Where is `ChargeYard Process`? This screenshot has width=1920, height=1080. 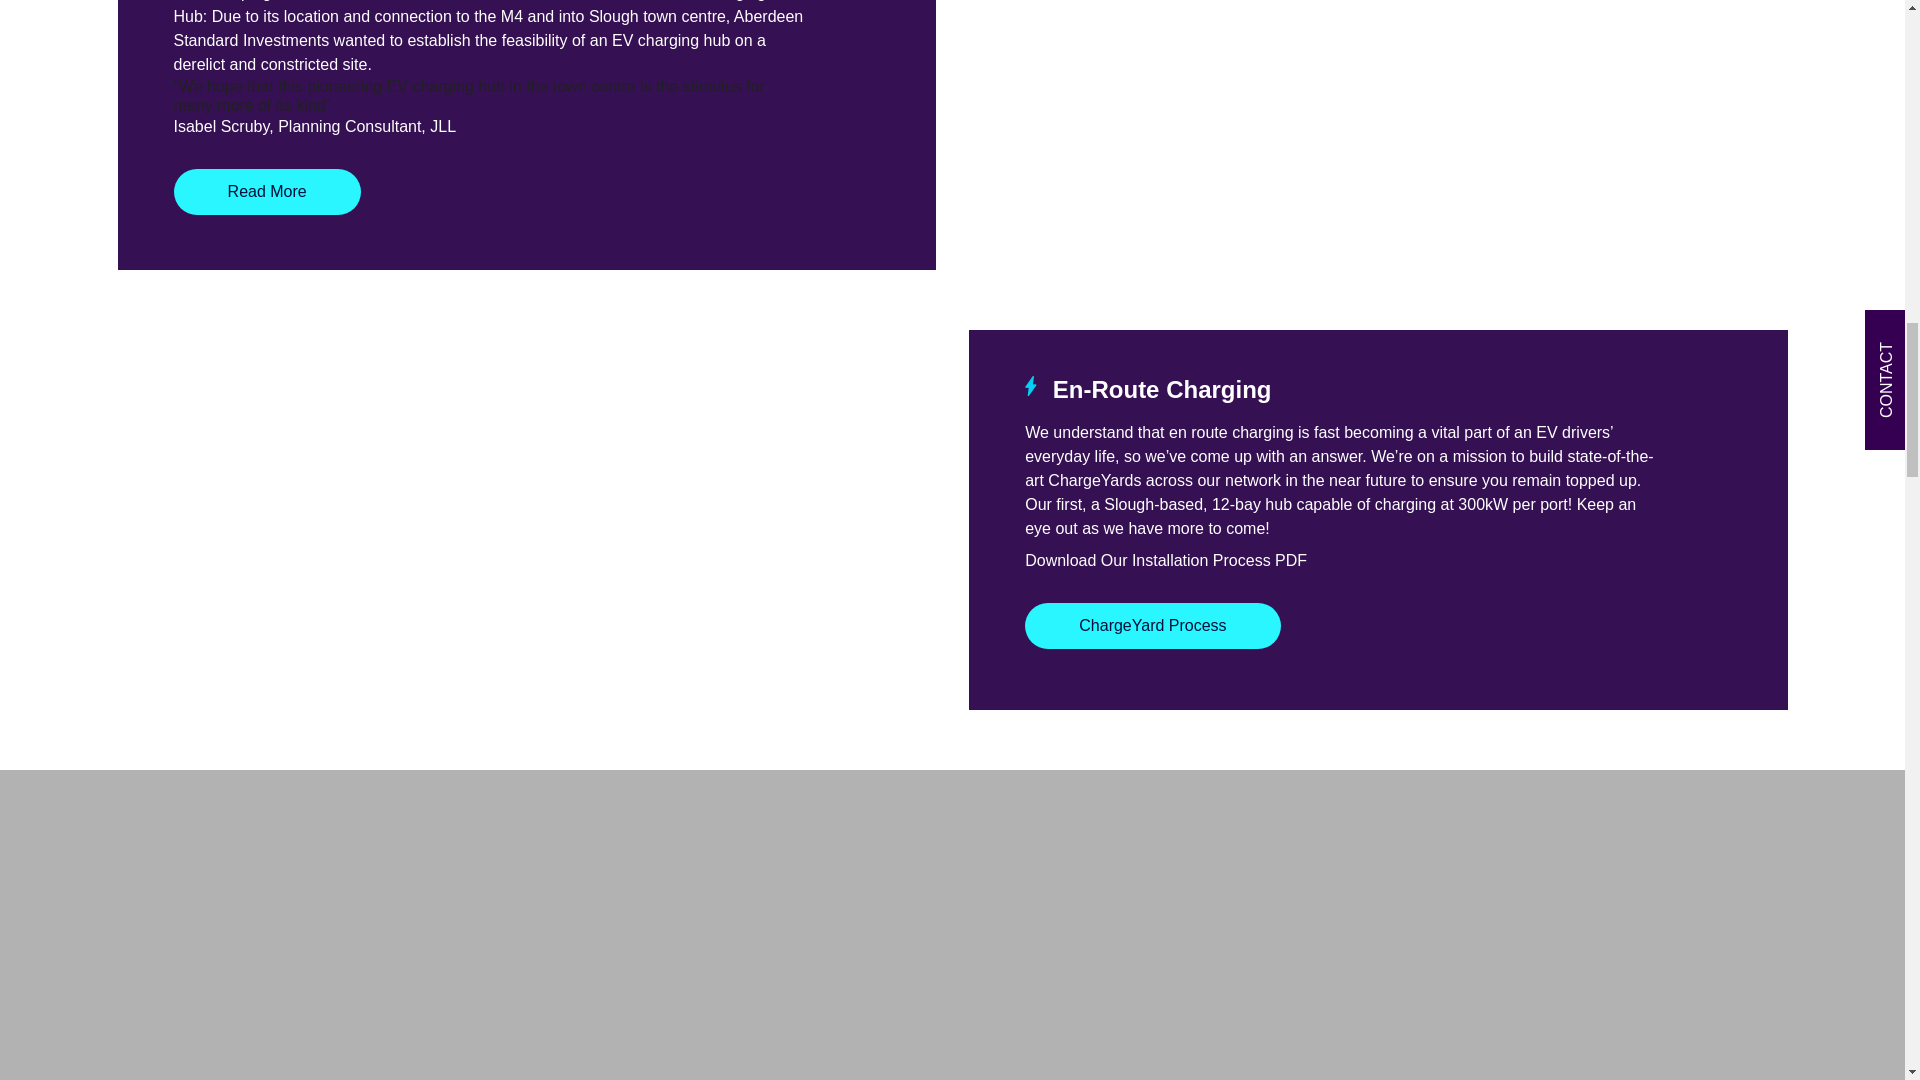
ChargeYard Process is located at coordinates (1152, 626).